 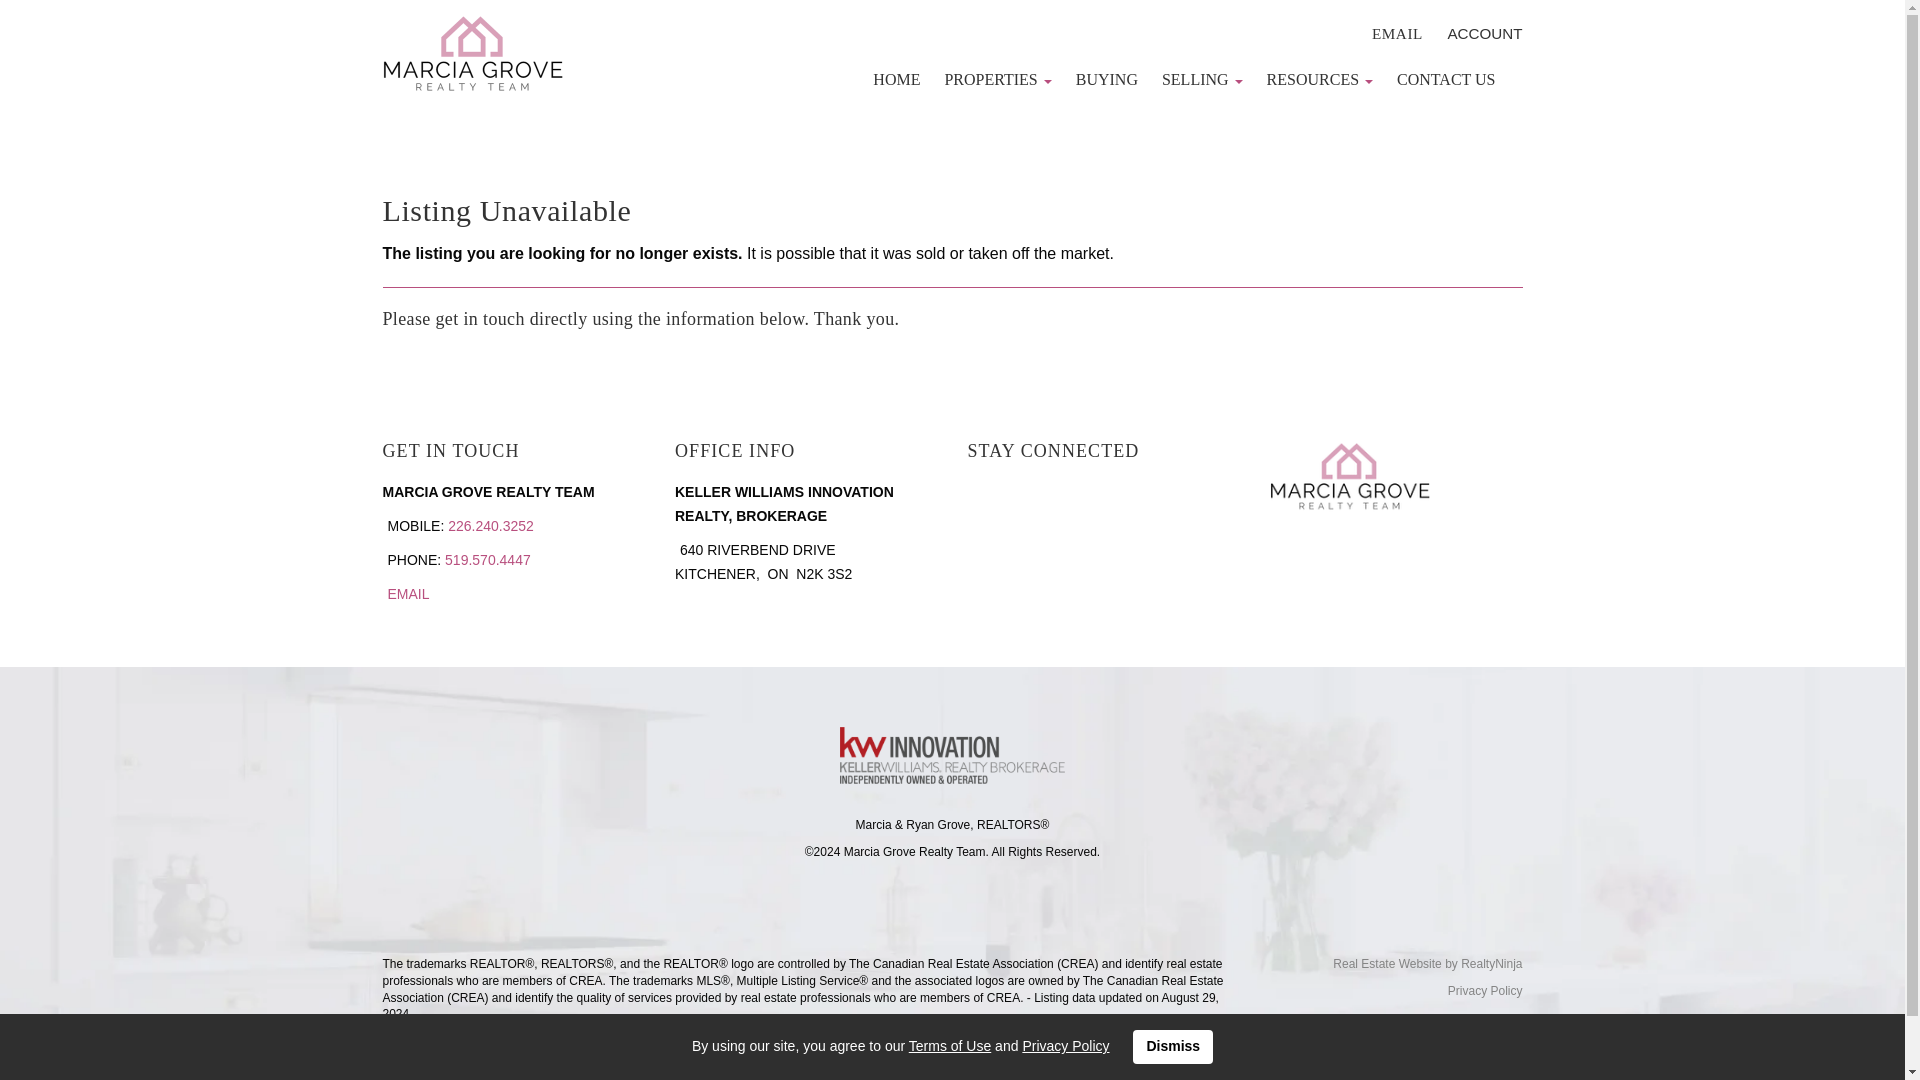 What do you see at coordinates (1106, 80) in the screenshot?
I see `BUYING` at bounding box center [1106, 80].